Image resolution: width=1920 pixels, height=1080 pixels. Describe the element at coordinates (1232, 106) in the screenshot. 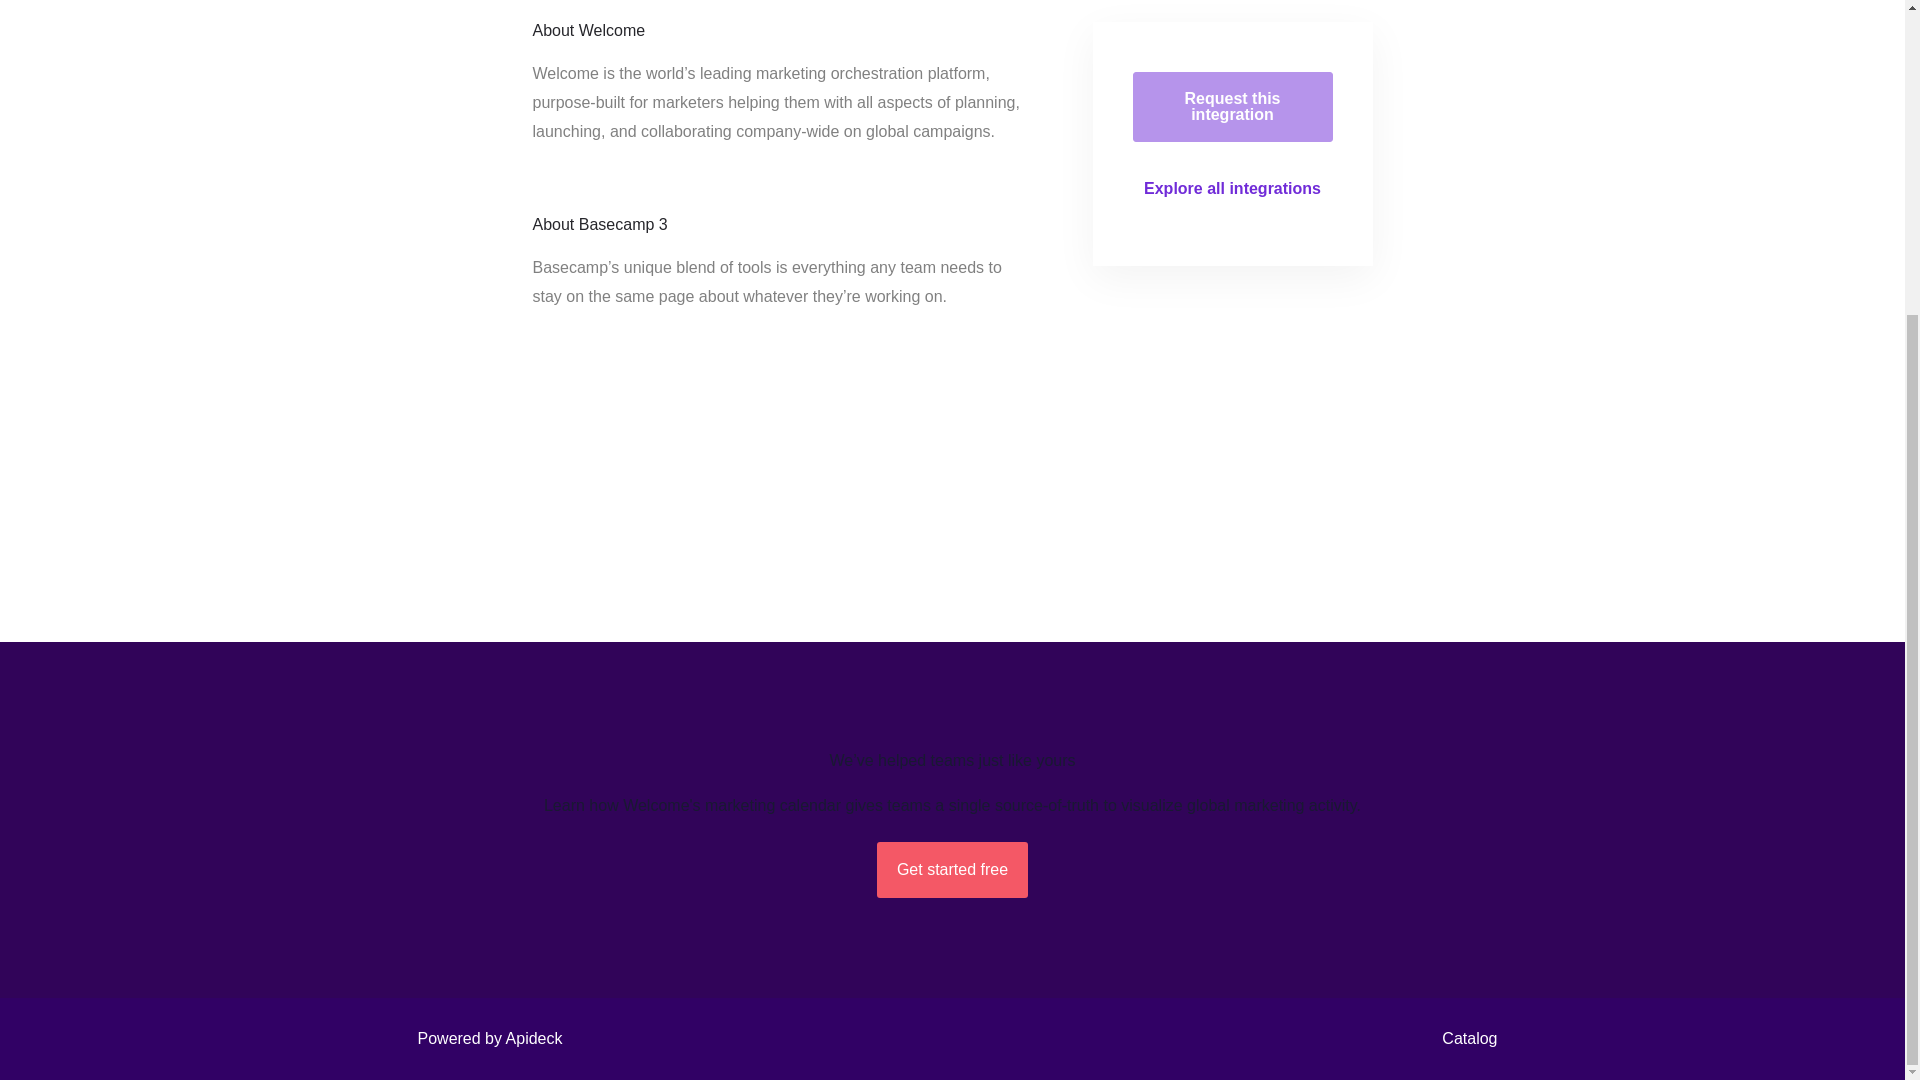

I see `Request this integration` at that location.